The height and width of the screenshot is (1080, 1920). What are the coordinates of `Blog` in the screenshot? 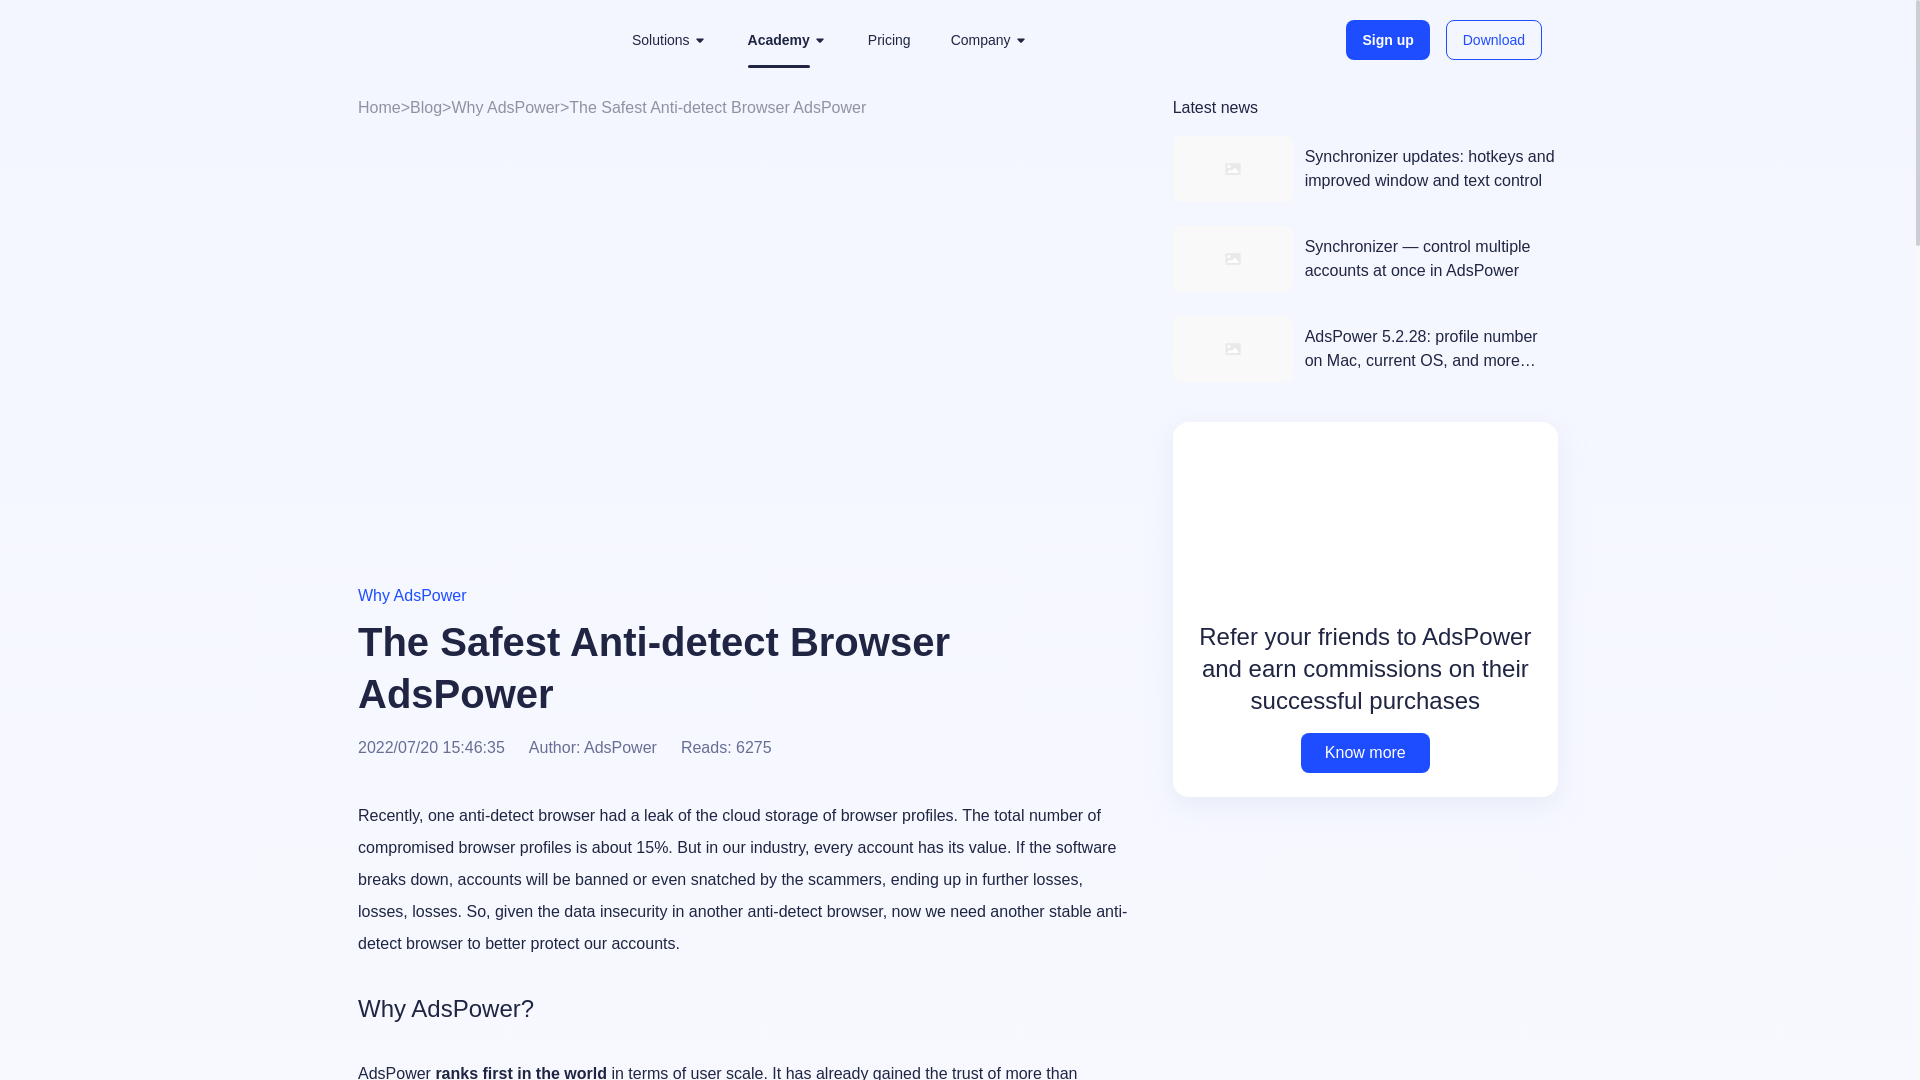 It's located at (426, 107).